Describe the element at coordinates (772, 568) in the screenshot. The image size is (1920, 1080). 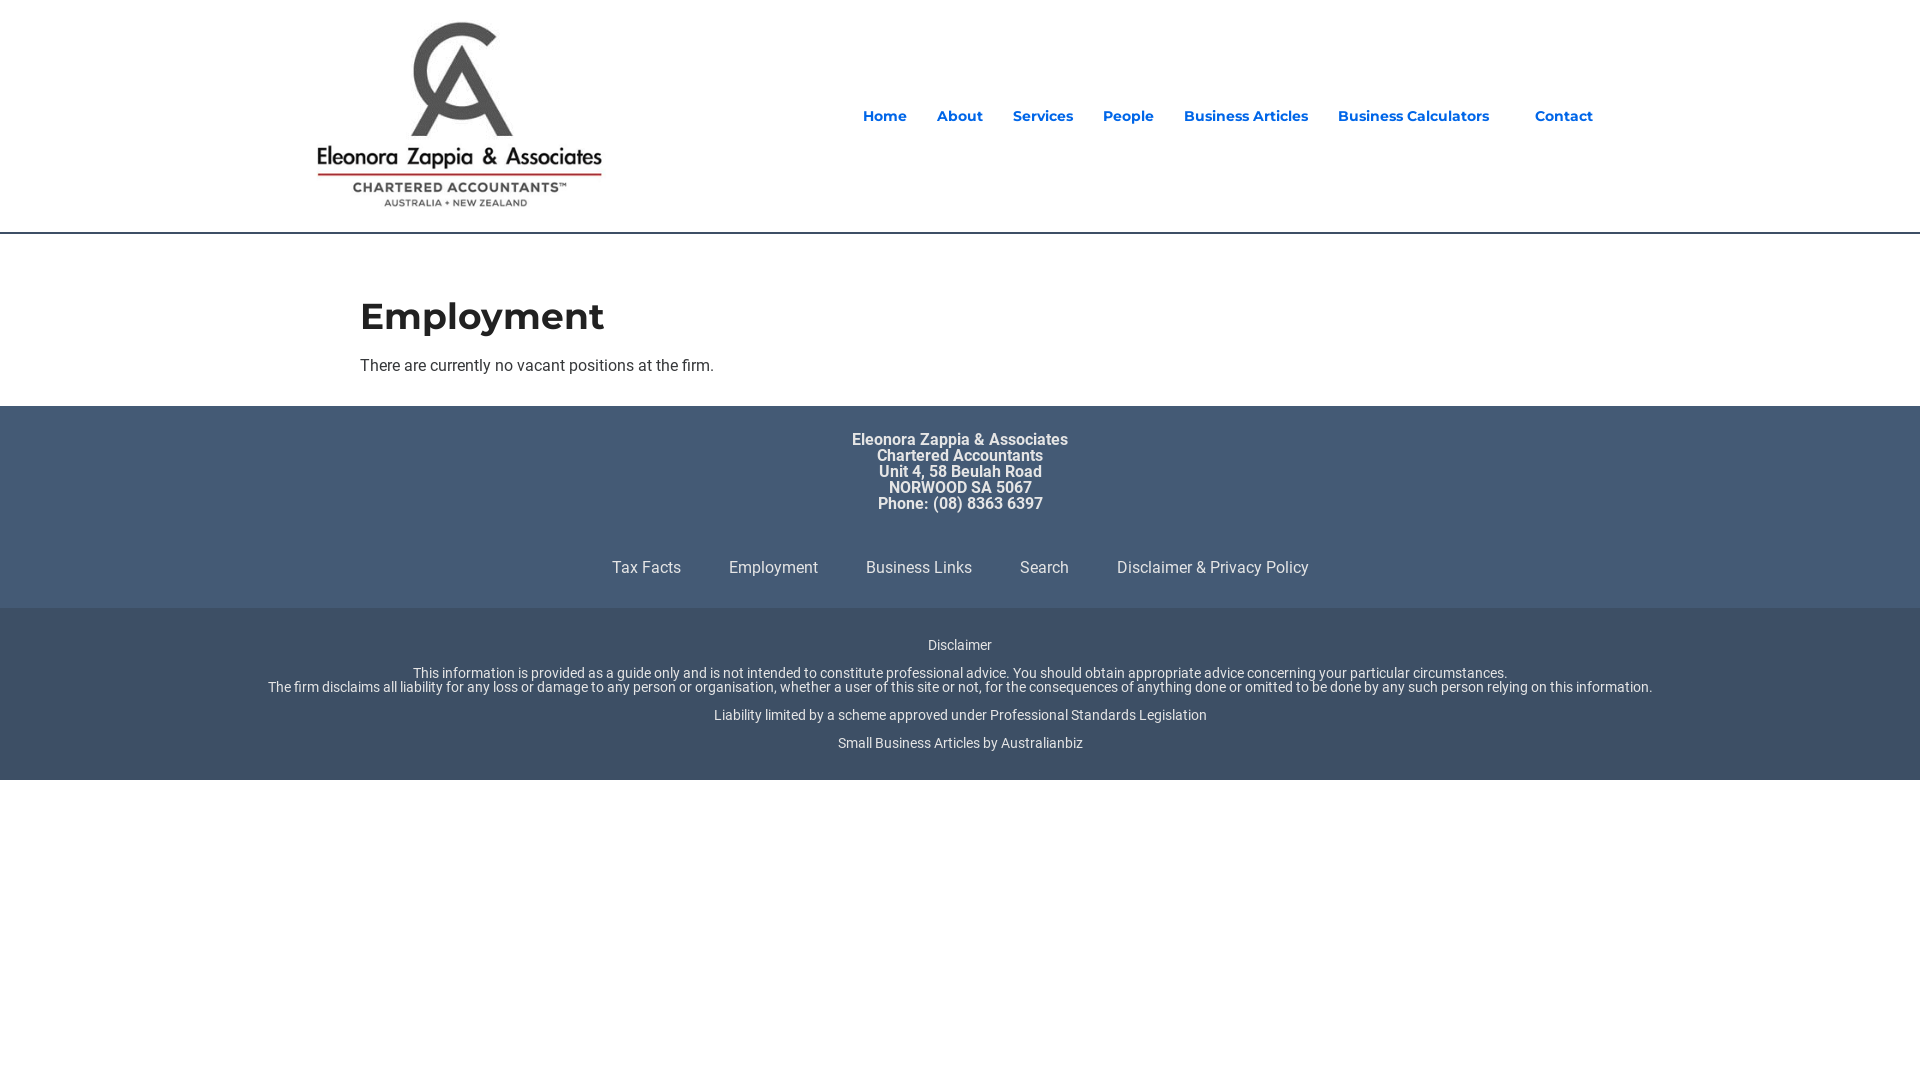
I see `Employment` at that location.